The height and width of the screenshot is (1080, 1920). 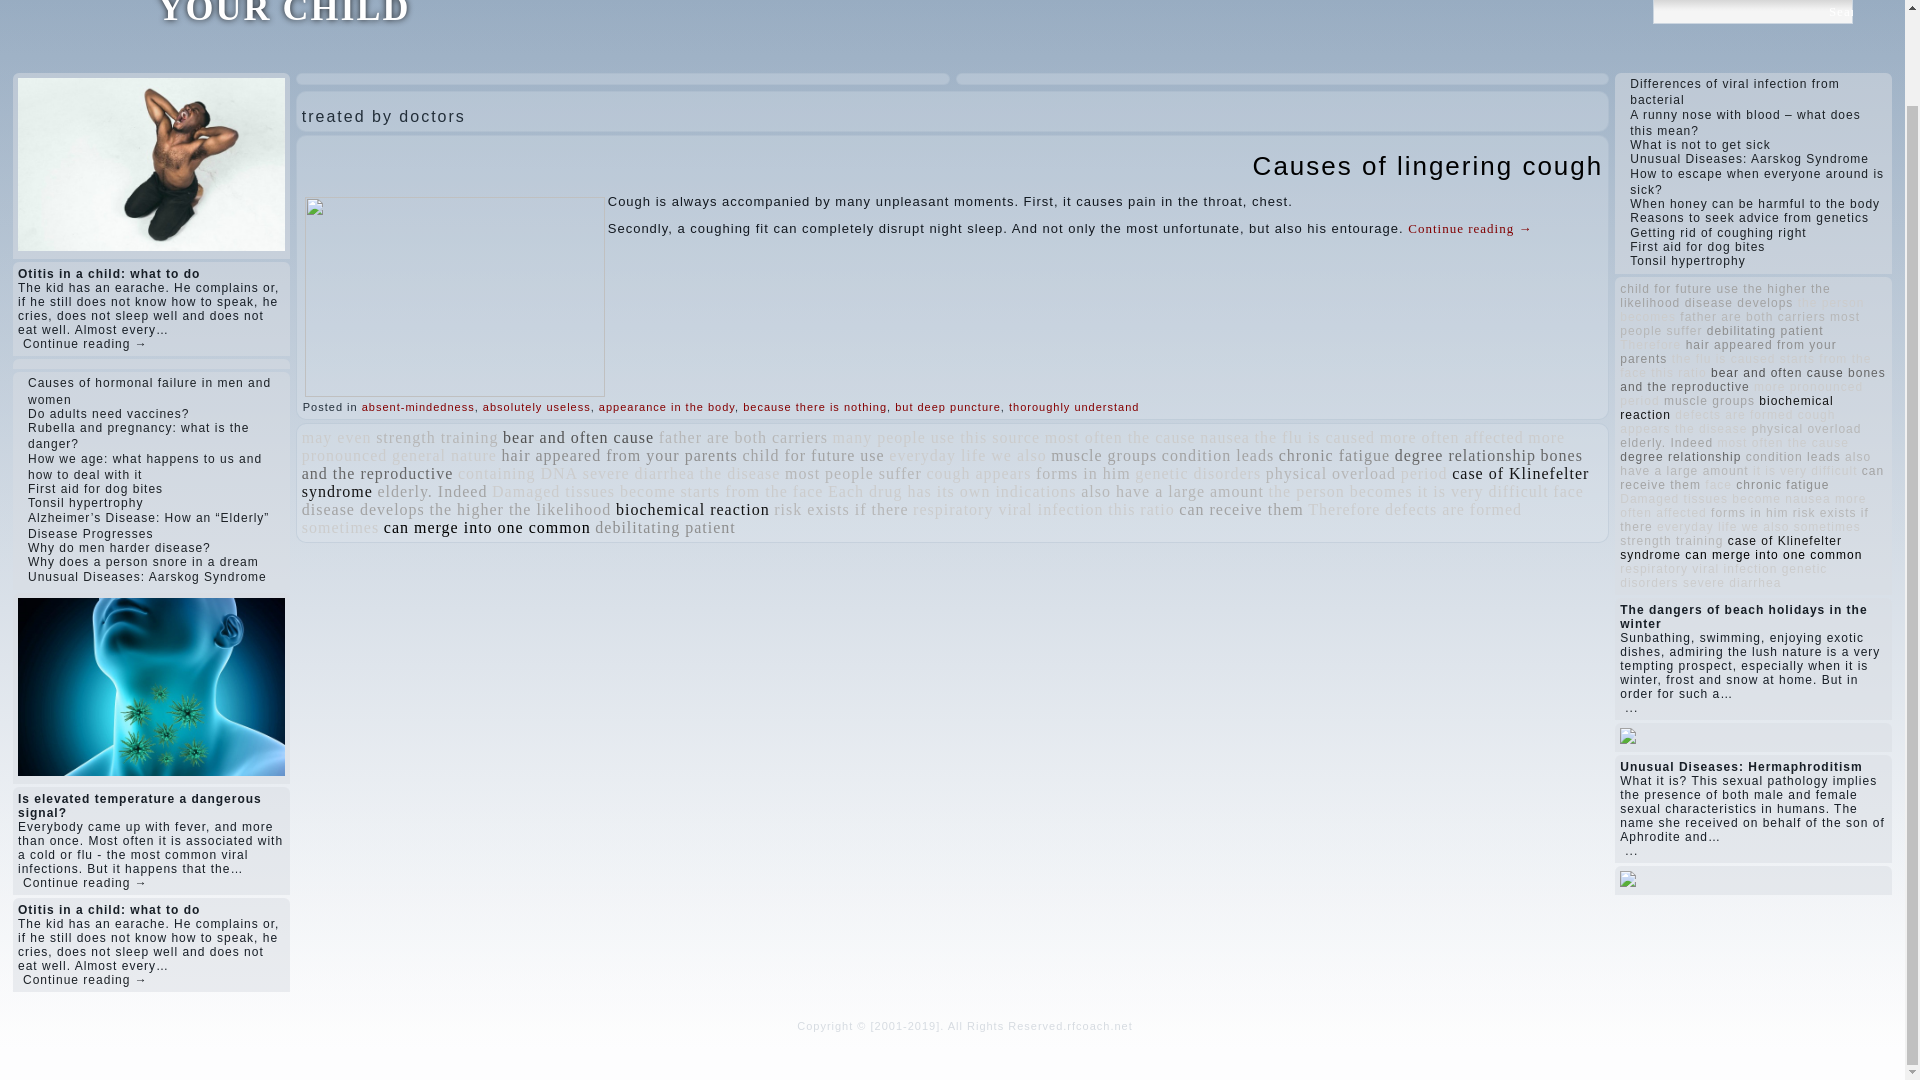 I want to click on First aid for dog bites, so click(x=96, y=488).